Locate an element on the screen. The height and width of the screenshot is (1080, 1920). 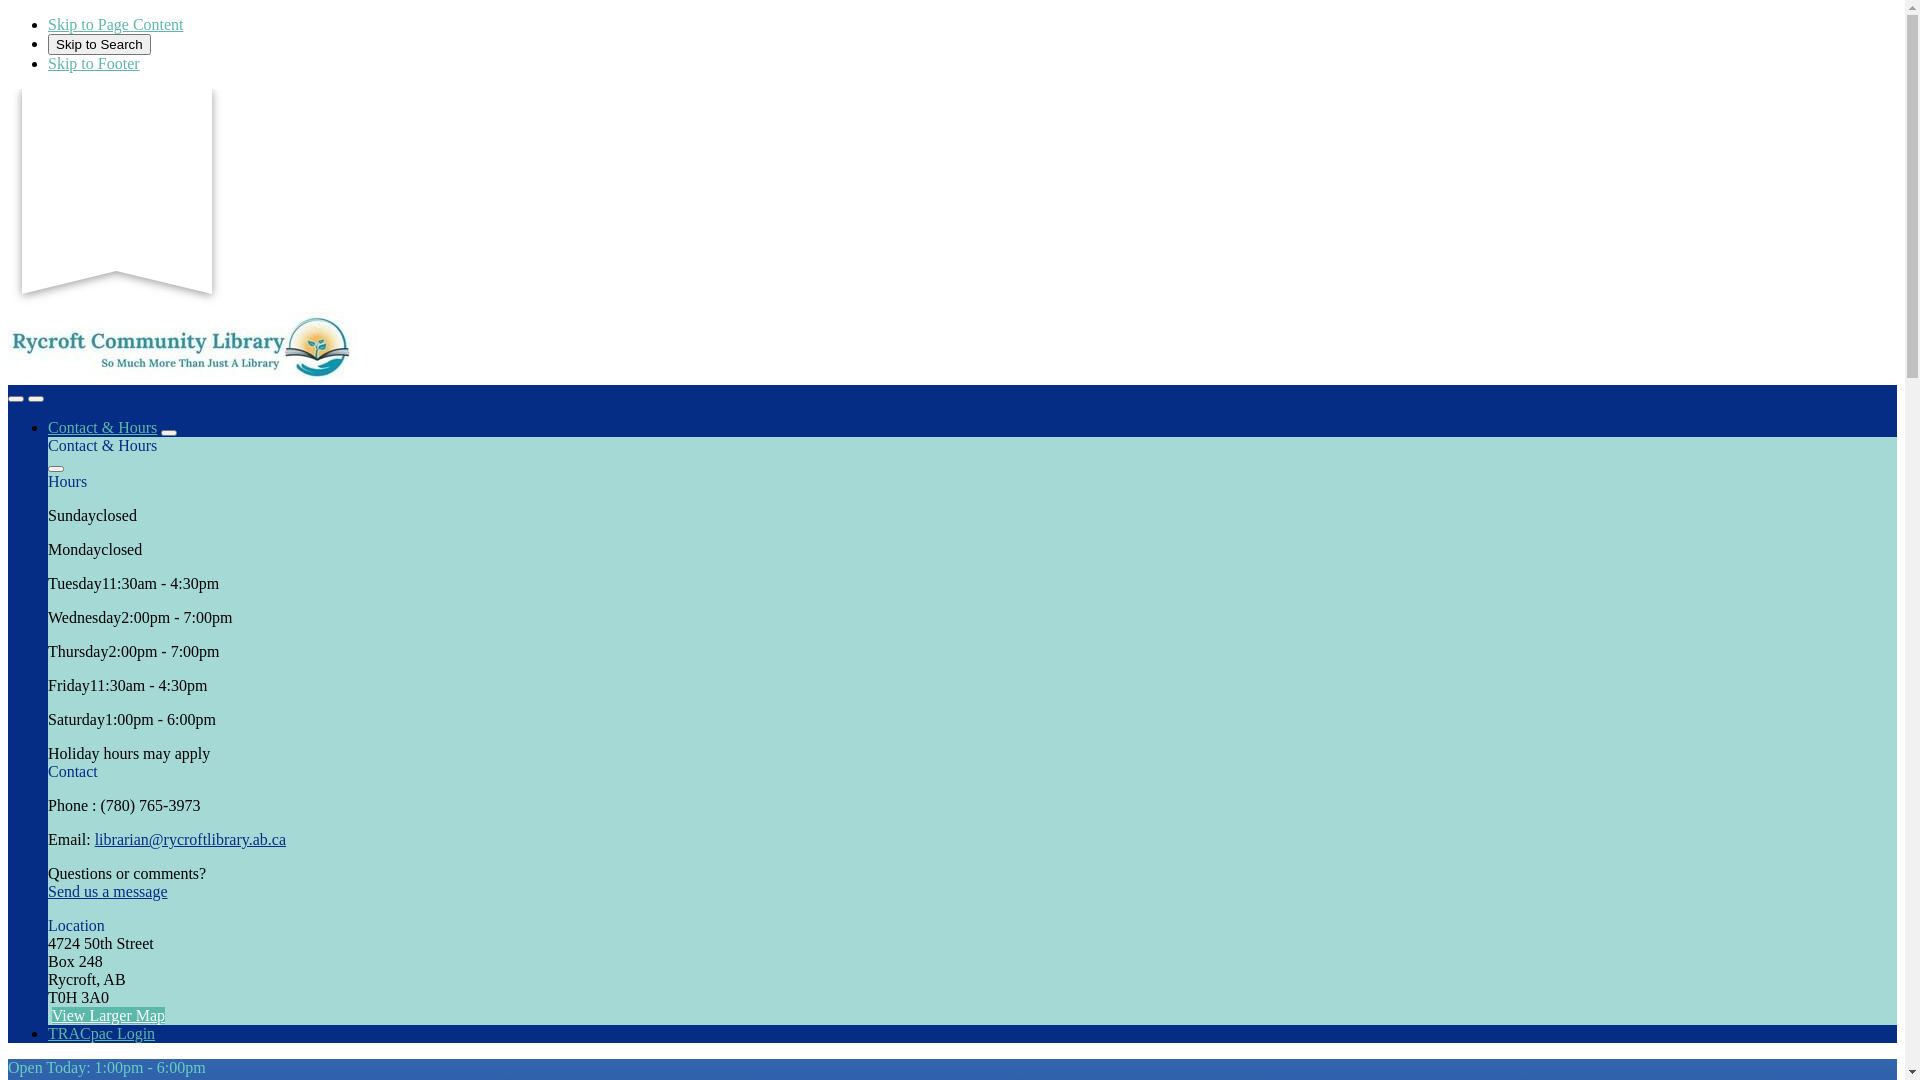
Rycroft Community Library is located at coordinates (182, 376).